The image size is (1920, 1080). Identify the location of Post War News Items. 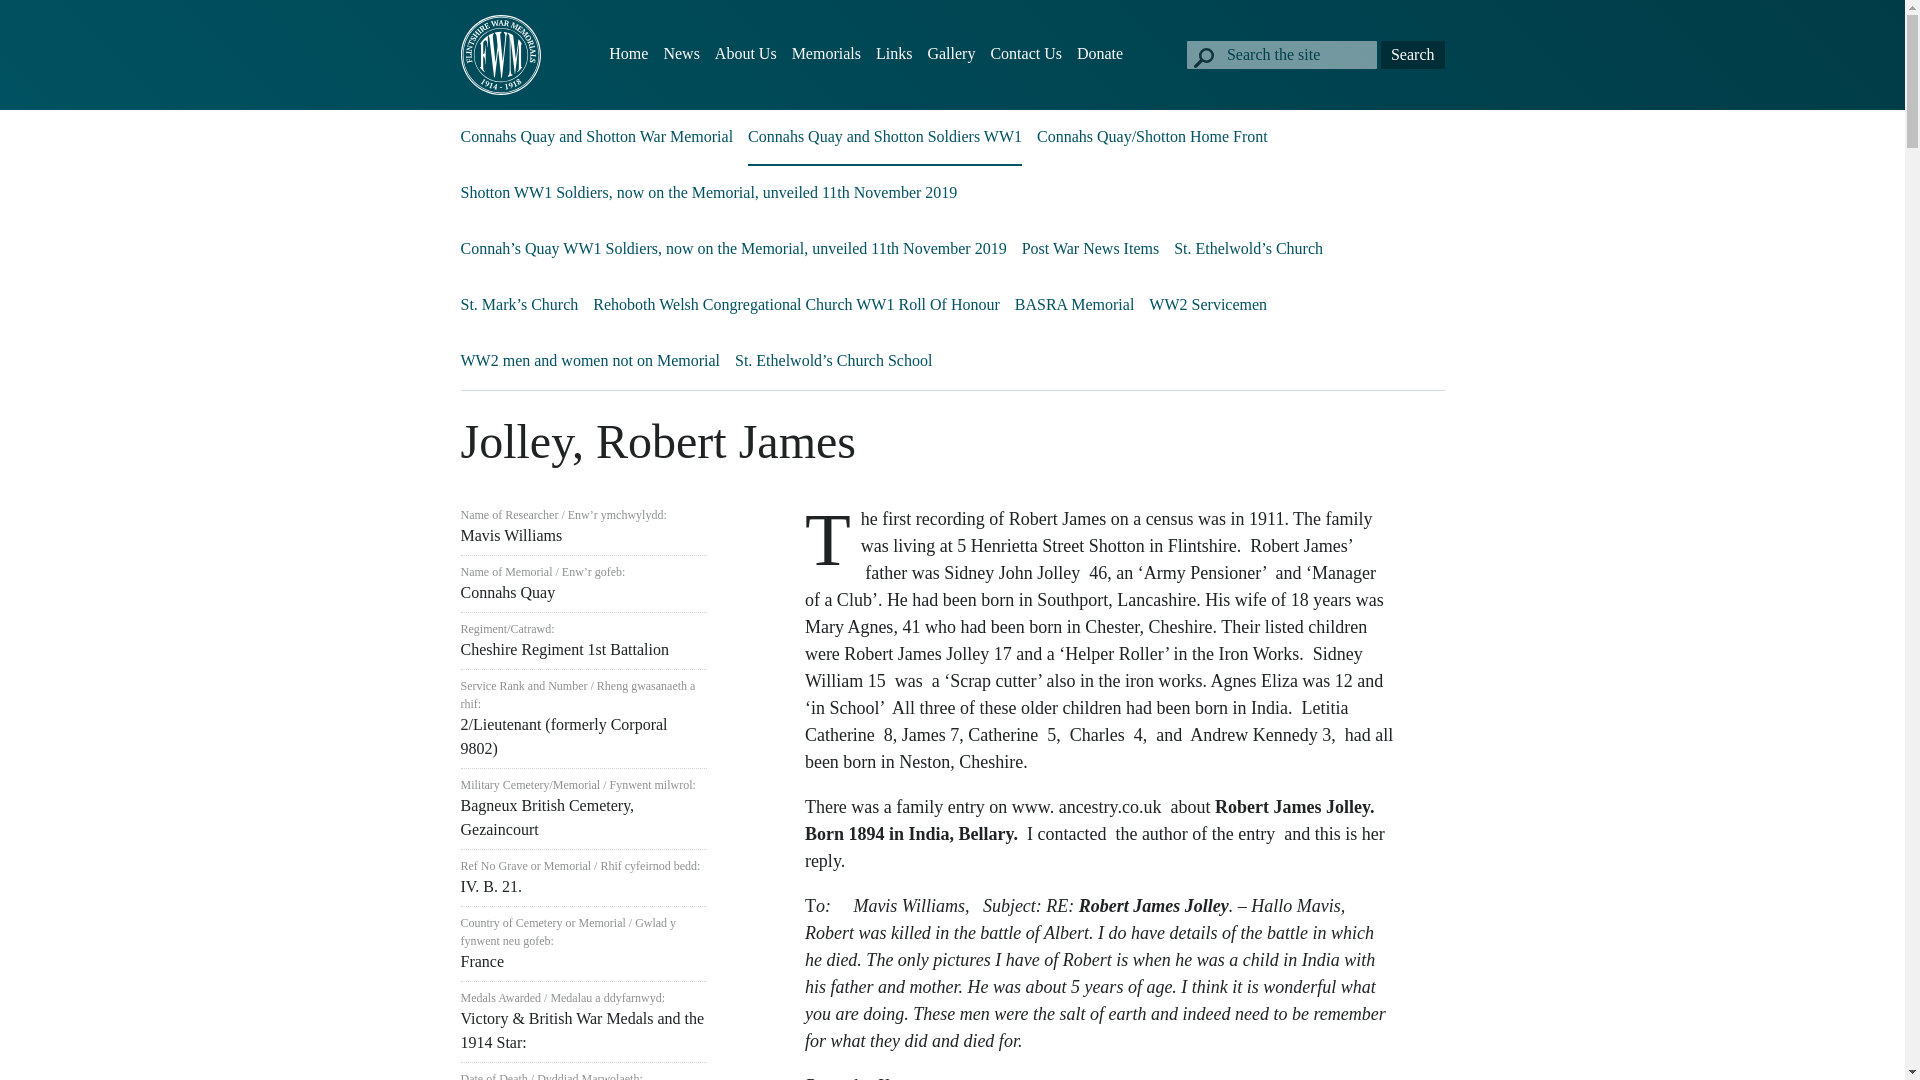
(1090, 248).